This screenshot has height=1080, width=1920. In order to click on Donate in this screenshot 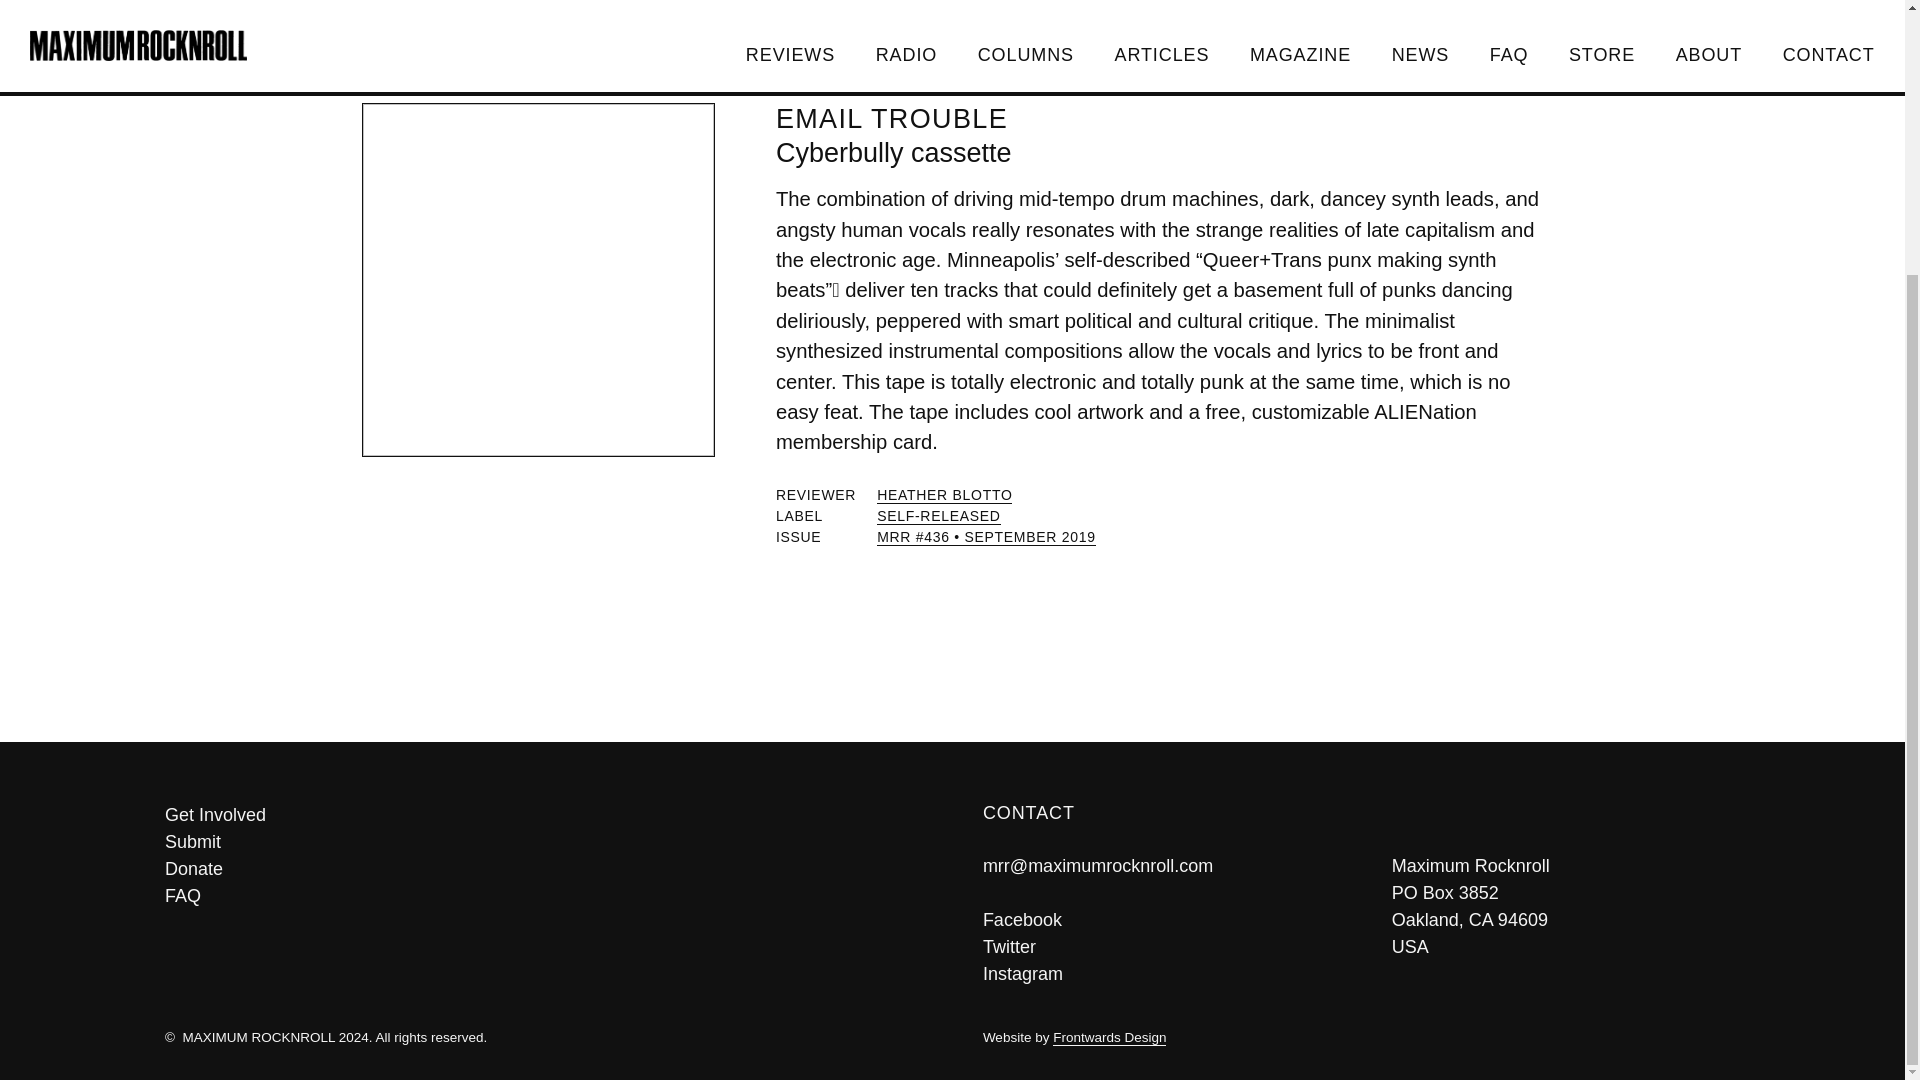, I will do `click(543, 870)`.